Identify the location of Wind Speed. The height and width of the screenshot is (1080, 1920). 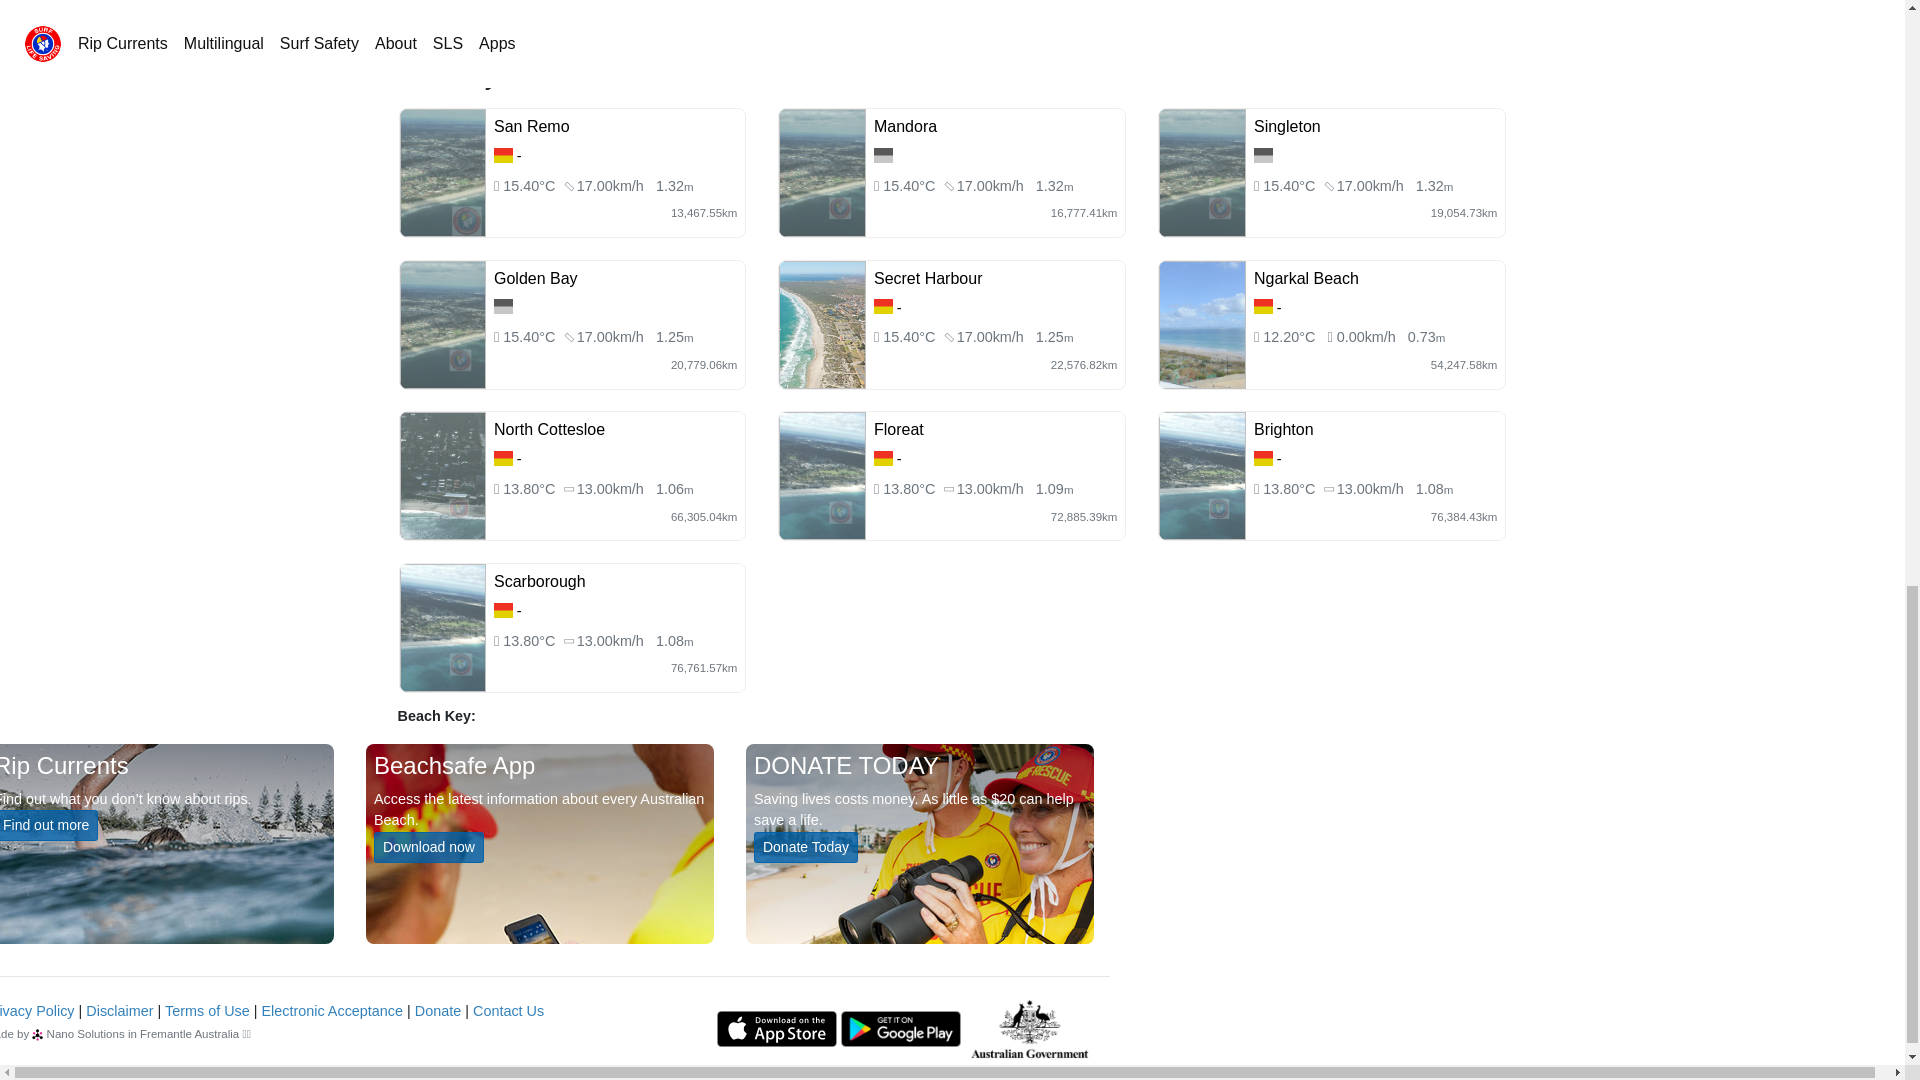
(1370, 186).